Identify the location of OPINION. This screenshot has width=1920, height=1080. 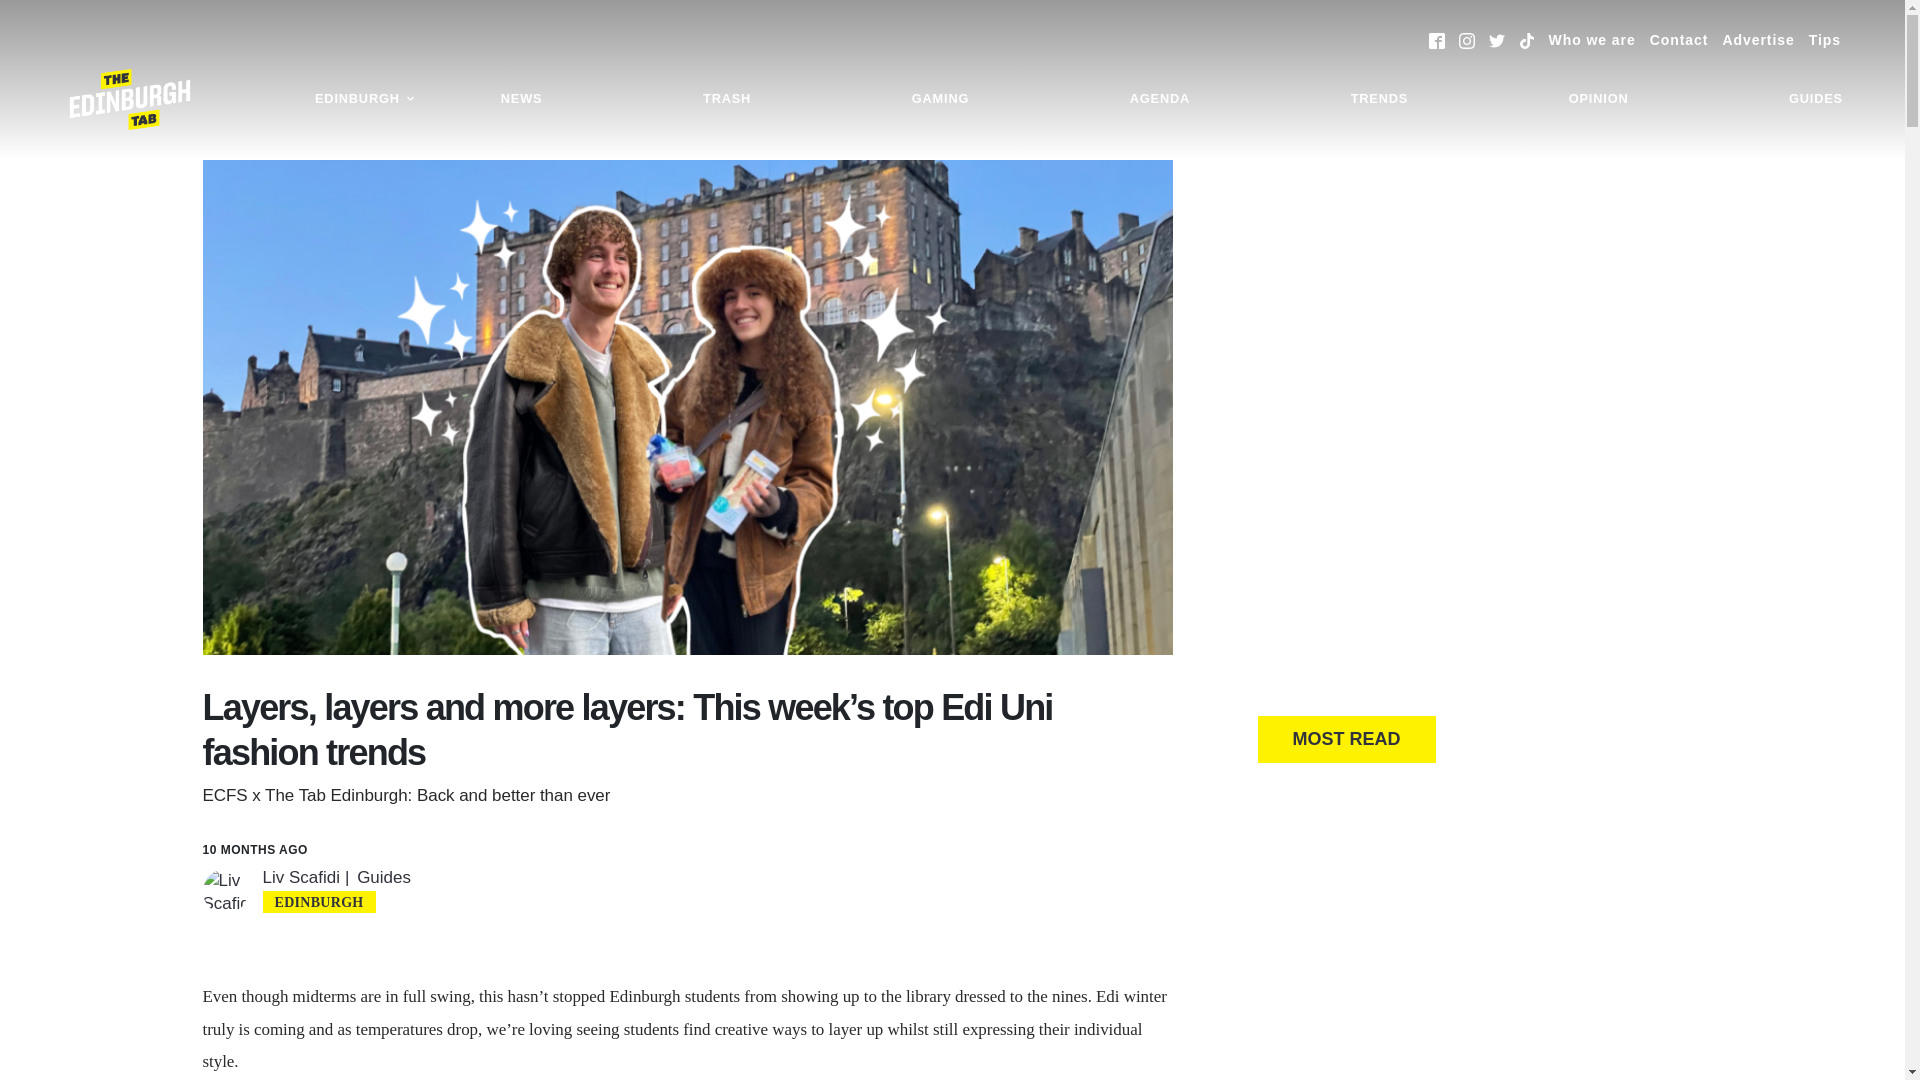
(1598, 99).